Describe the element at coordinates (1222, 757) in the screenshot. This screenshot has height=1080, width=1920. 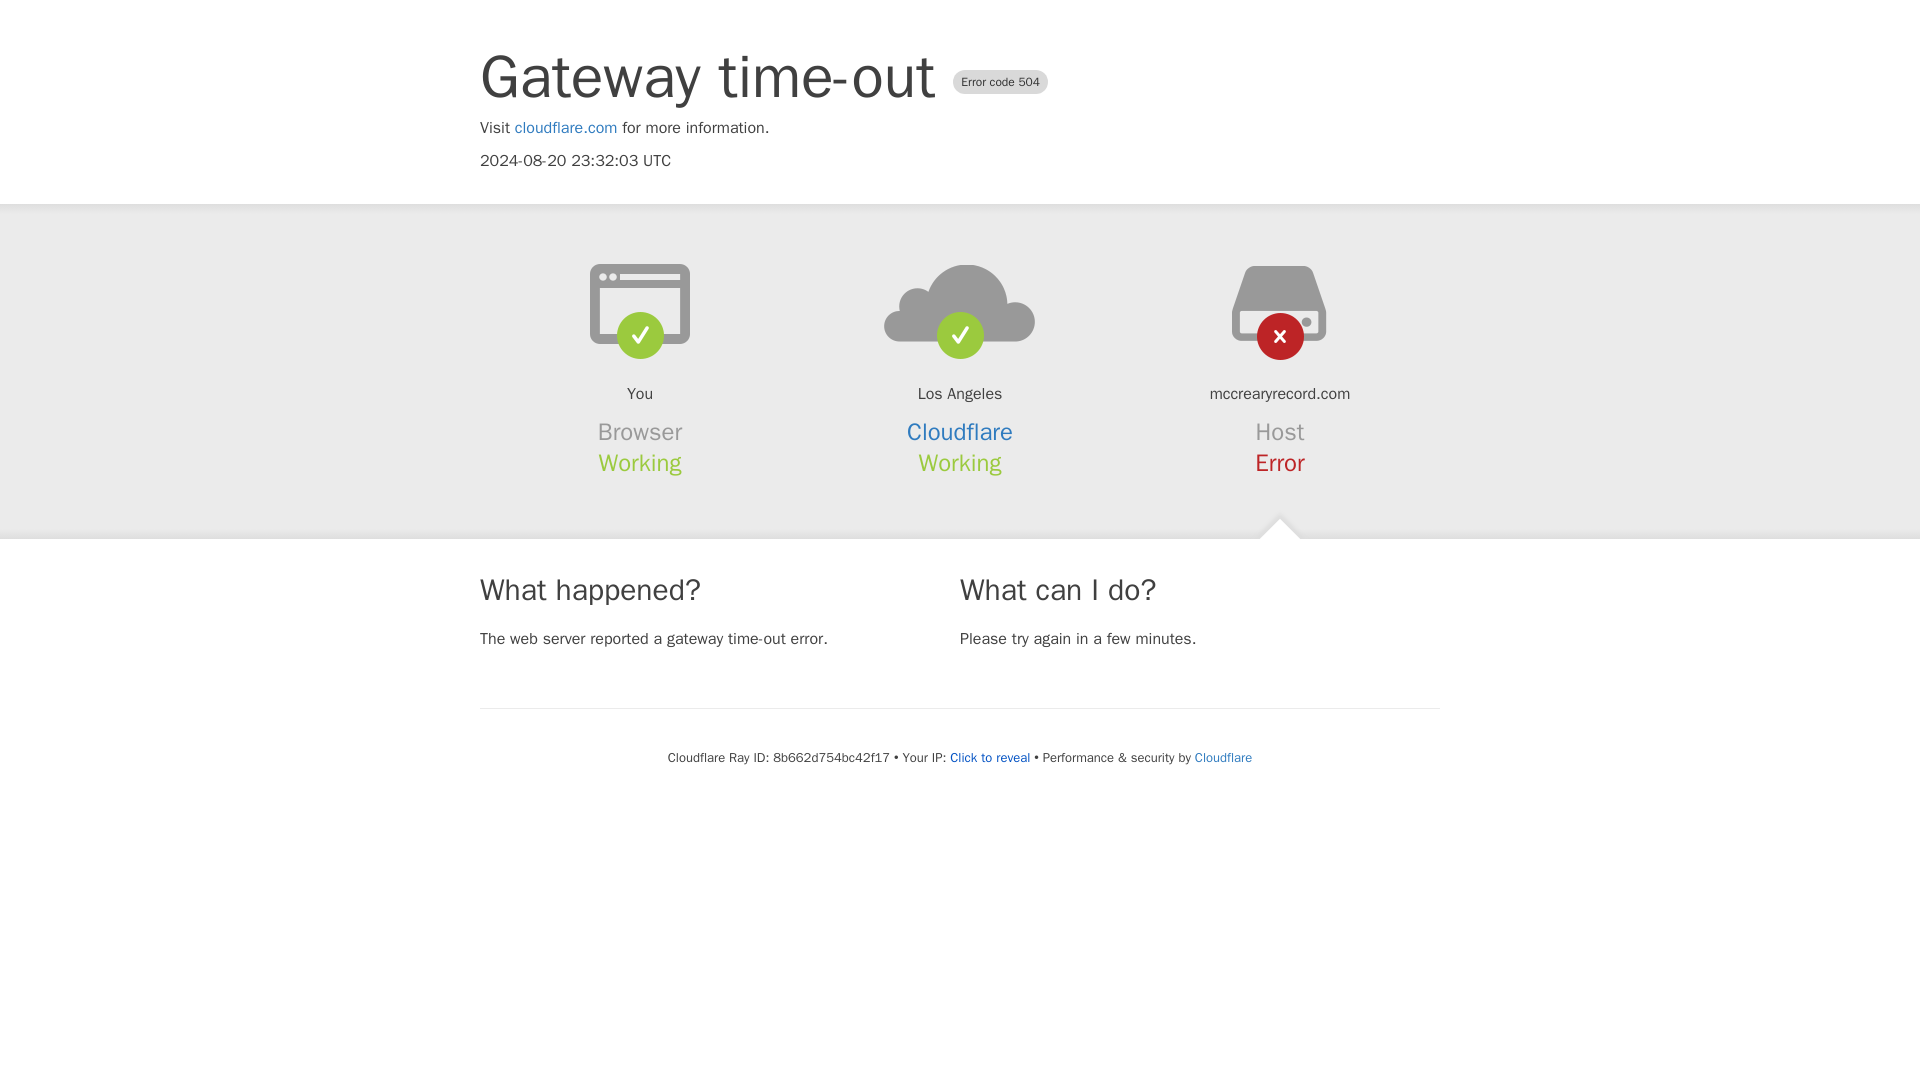
I see `Cloudflare` at that location.